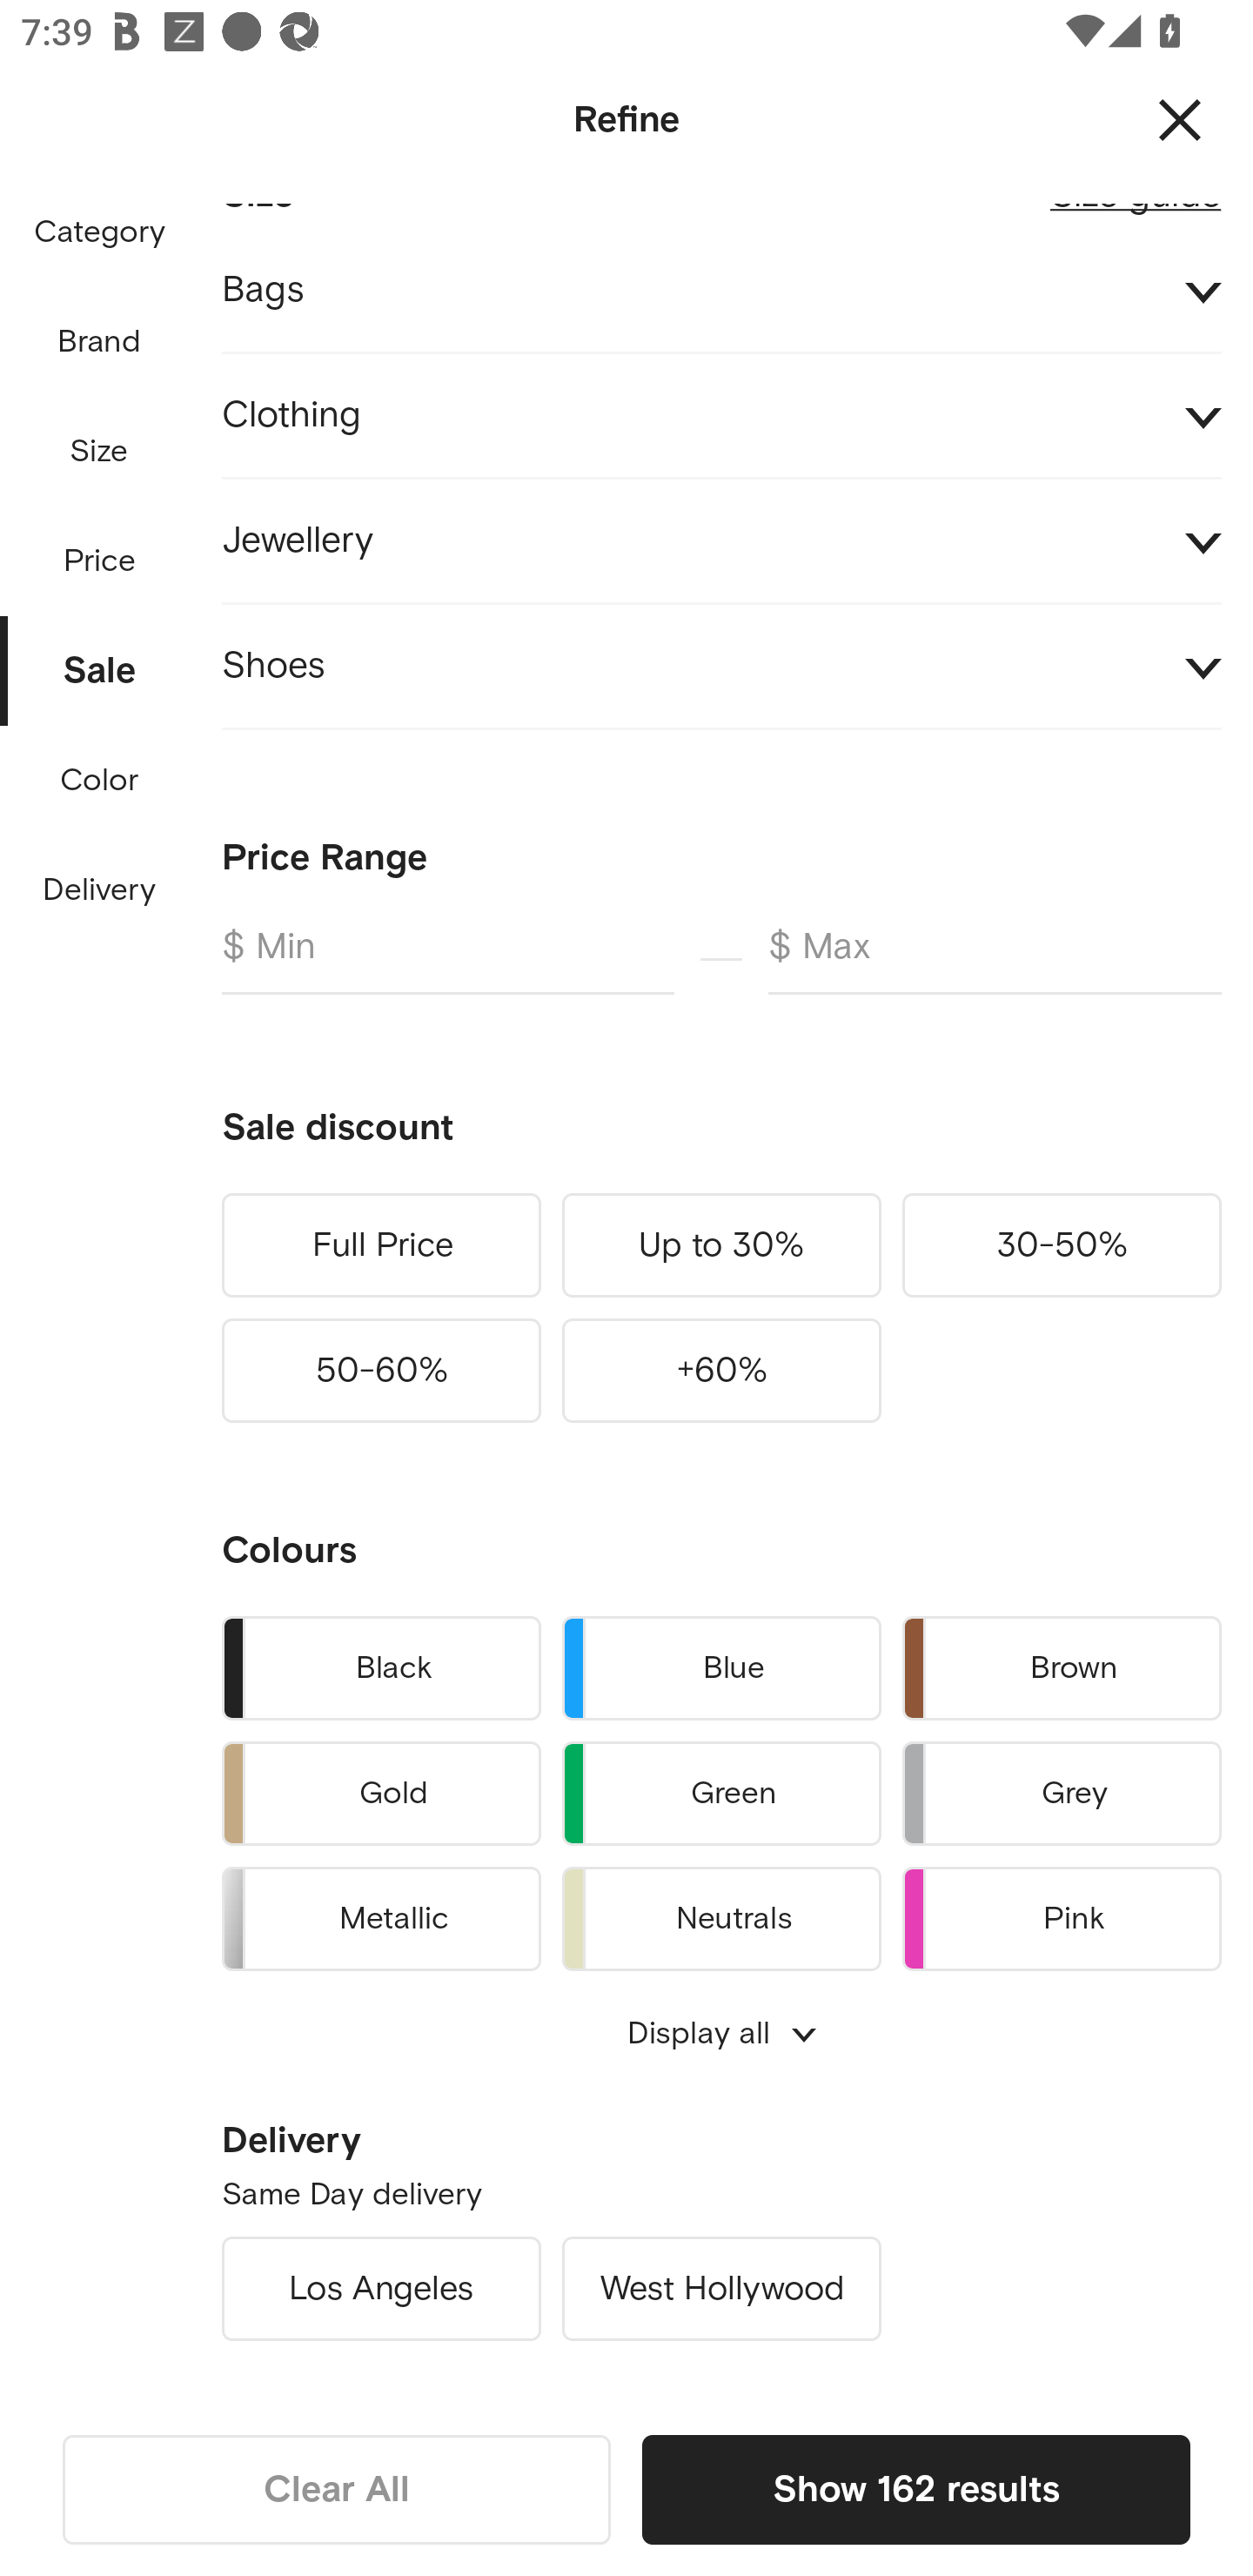 The image size is (1253, 2576). What do you see at coordinates (447, 959) in the screenshot?
I see `$ Min` at bounding box center [447, 959].